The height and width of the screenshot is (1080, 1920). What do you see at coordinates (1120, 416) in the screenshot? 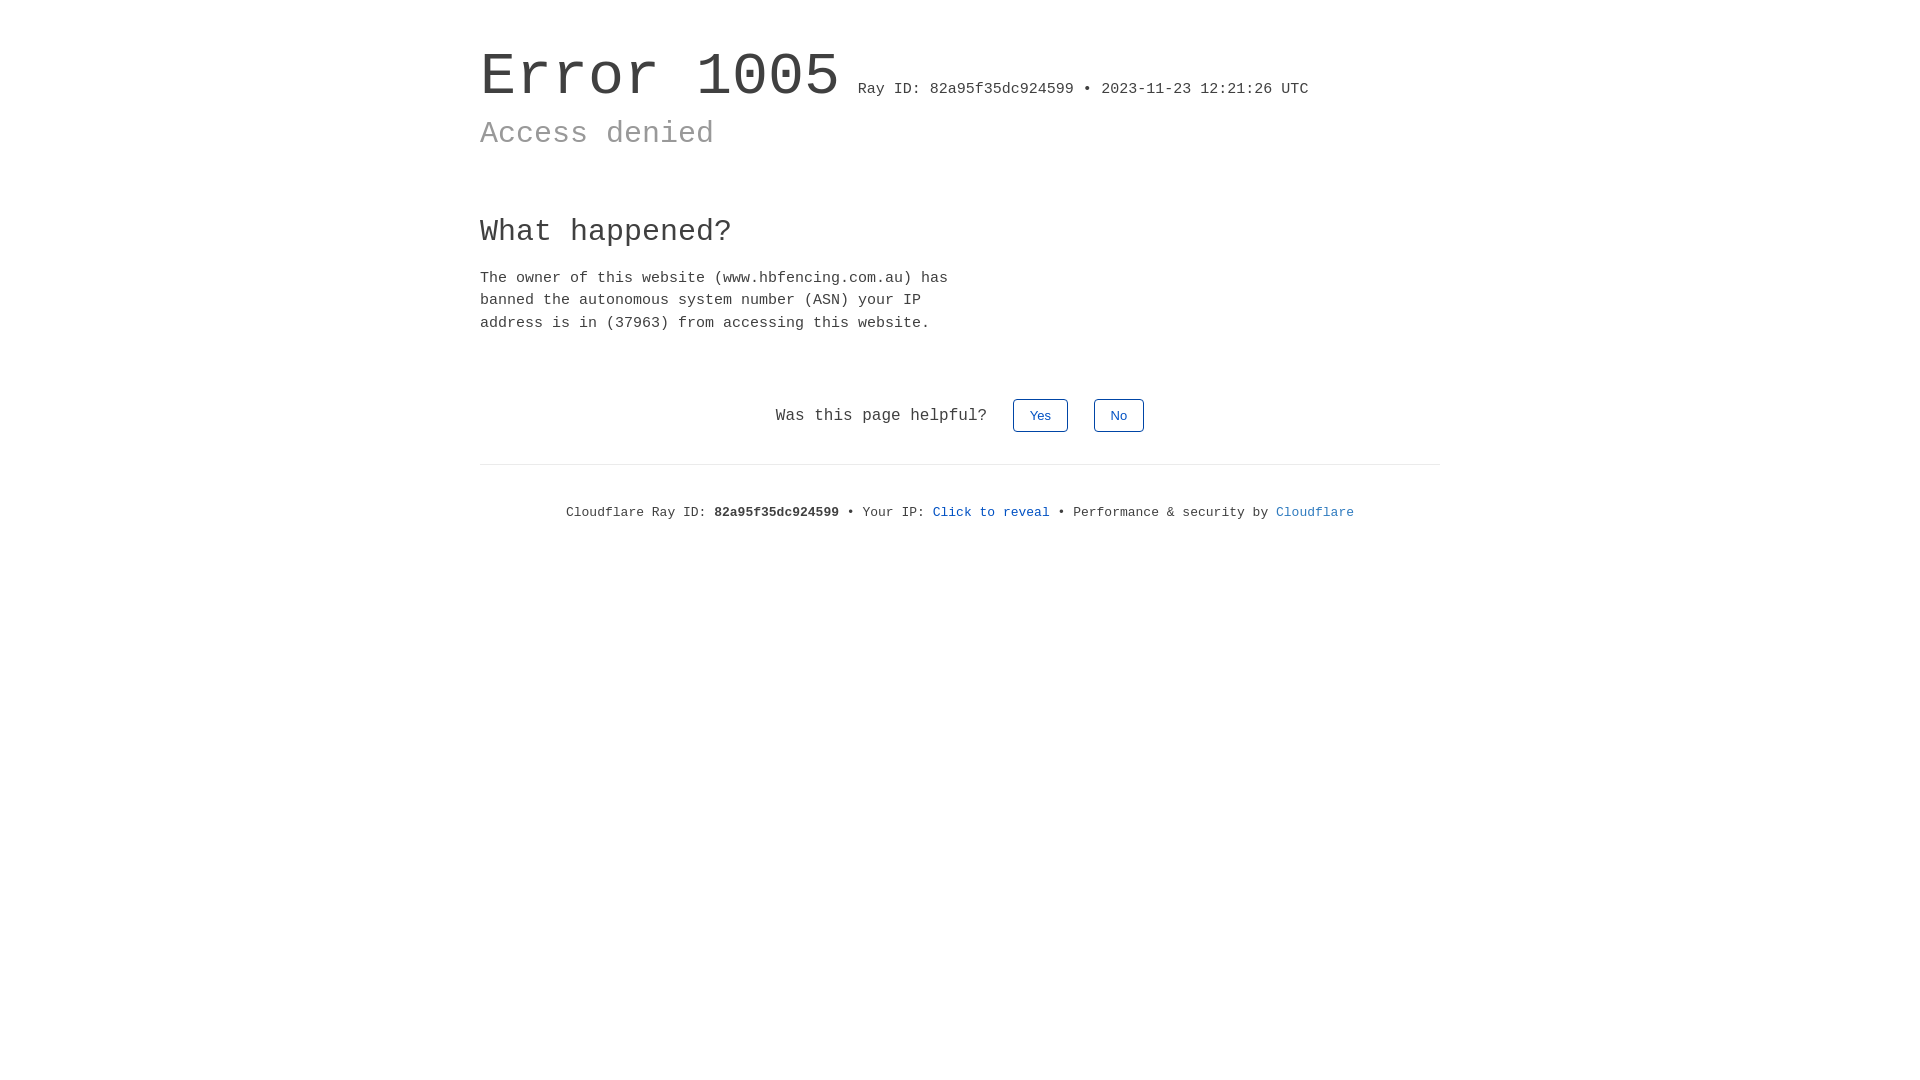
I see `No` at bounding box center [1120, 416].